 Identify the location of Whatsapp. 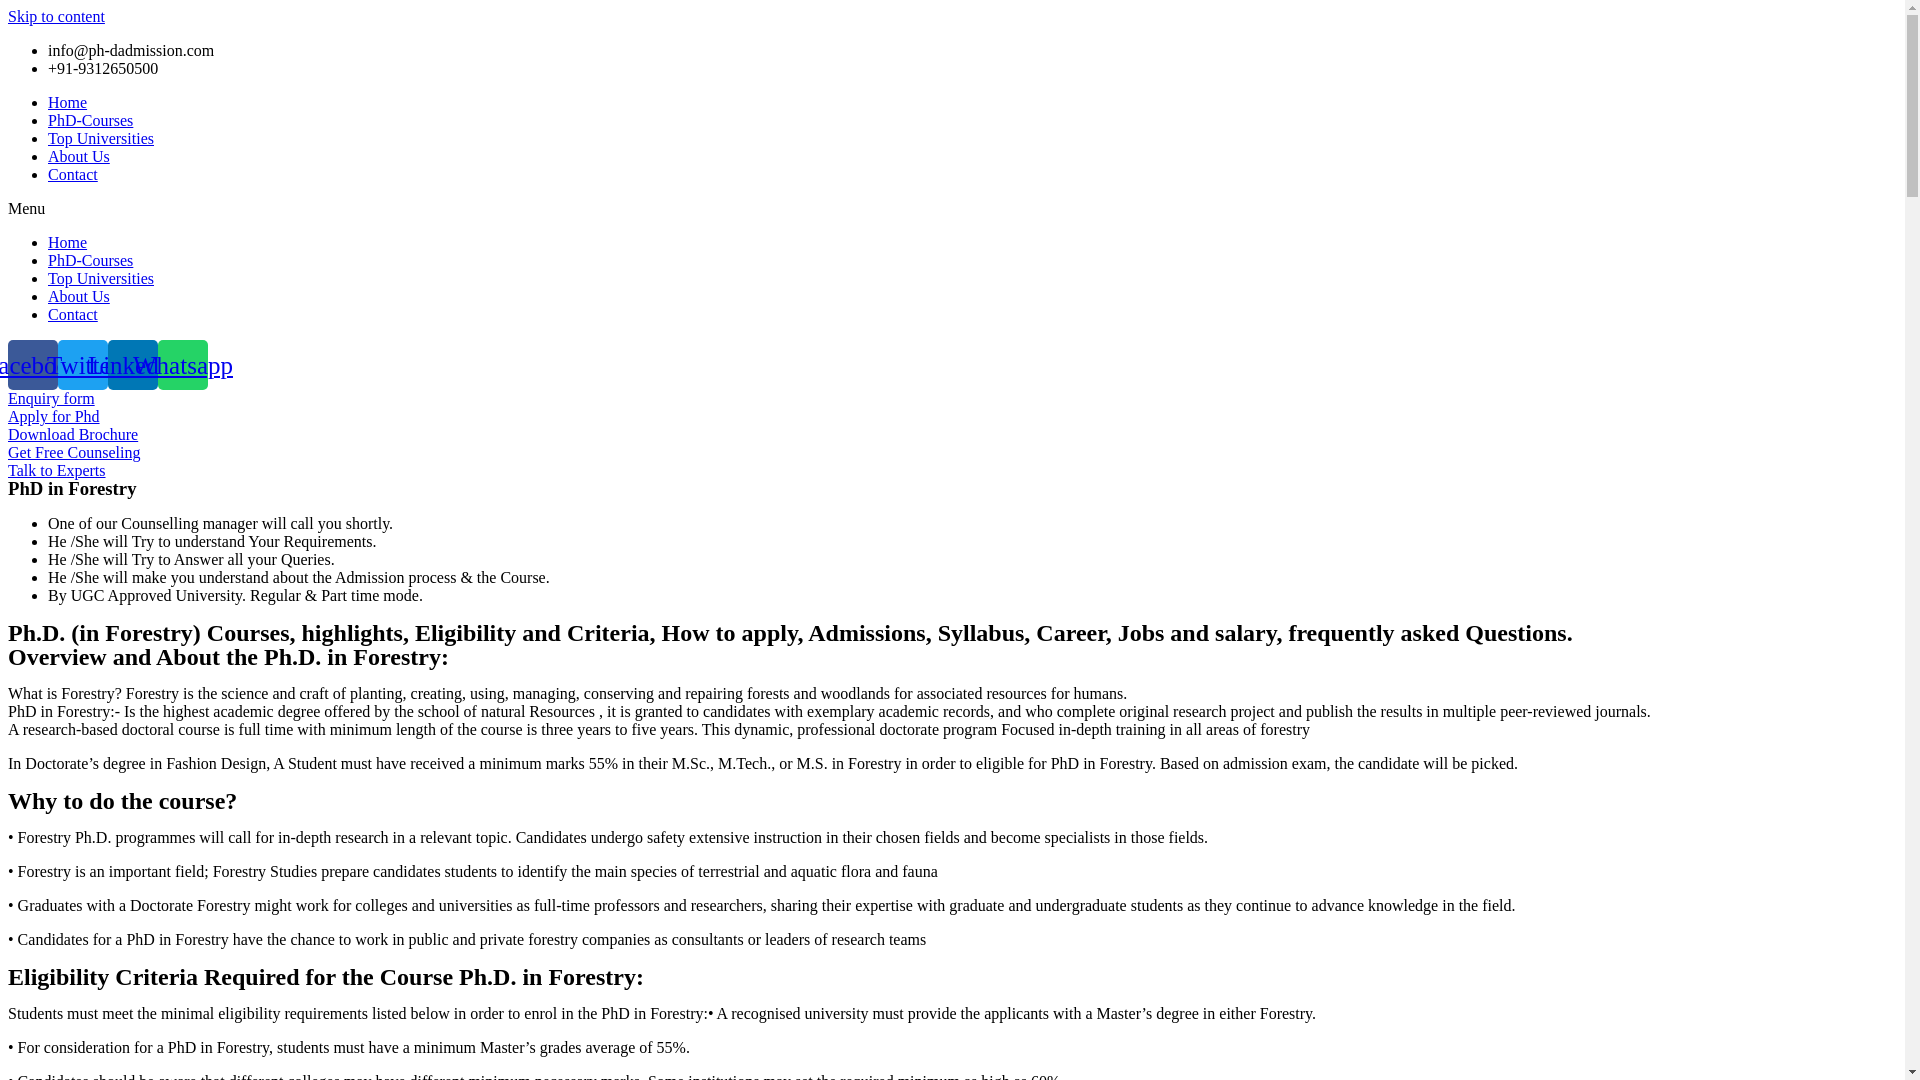
(182, 364).